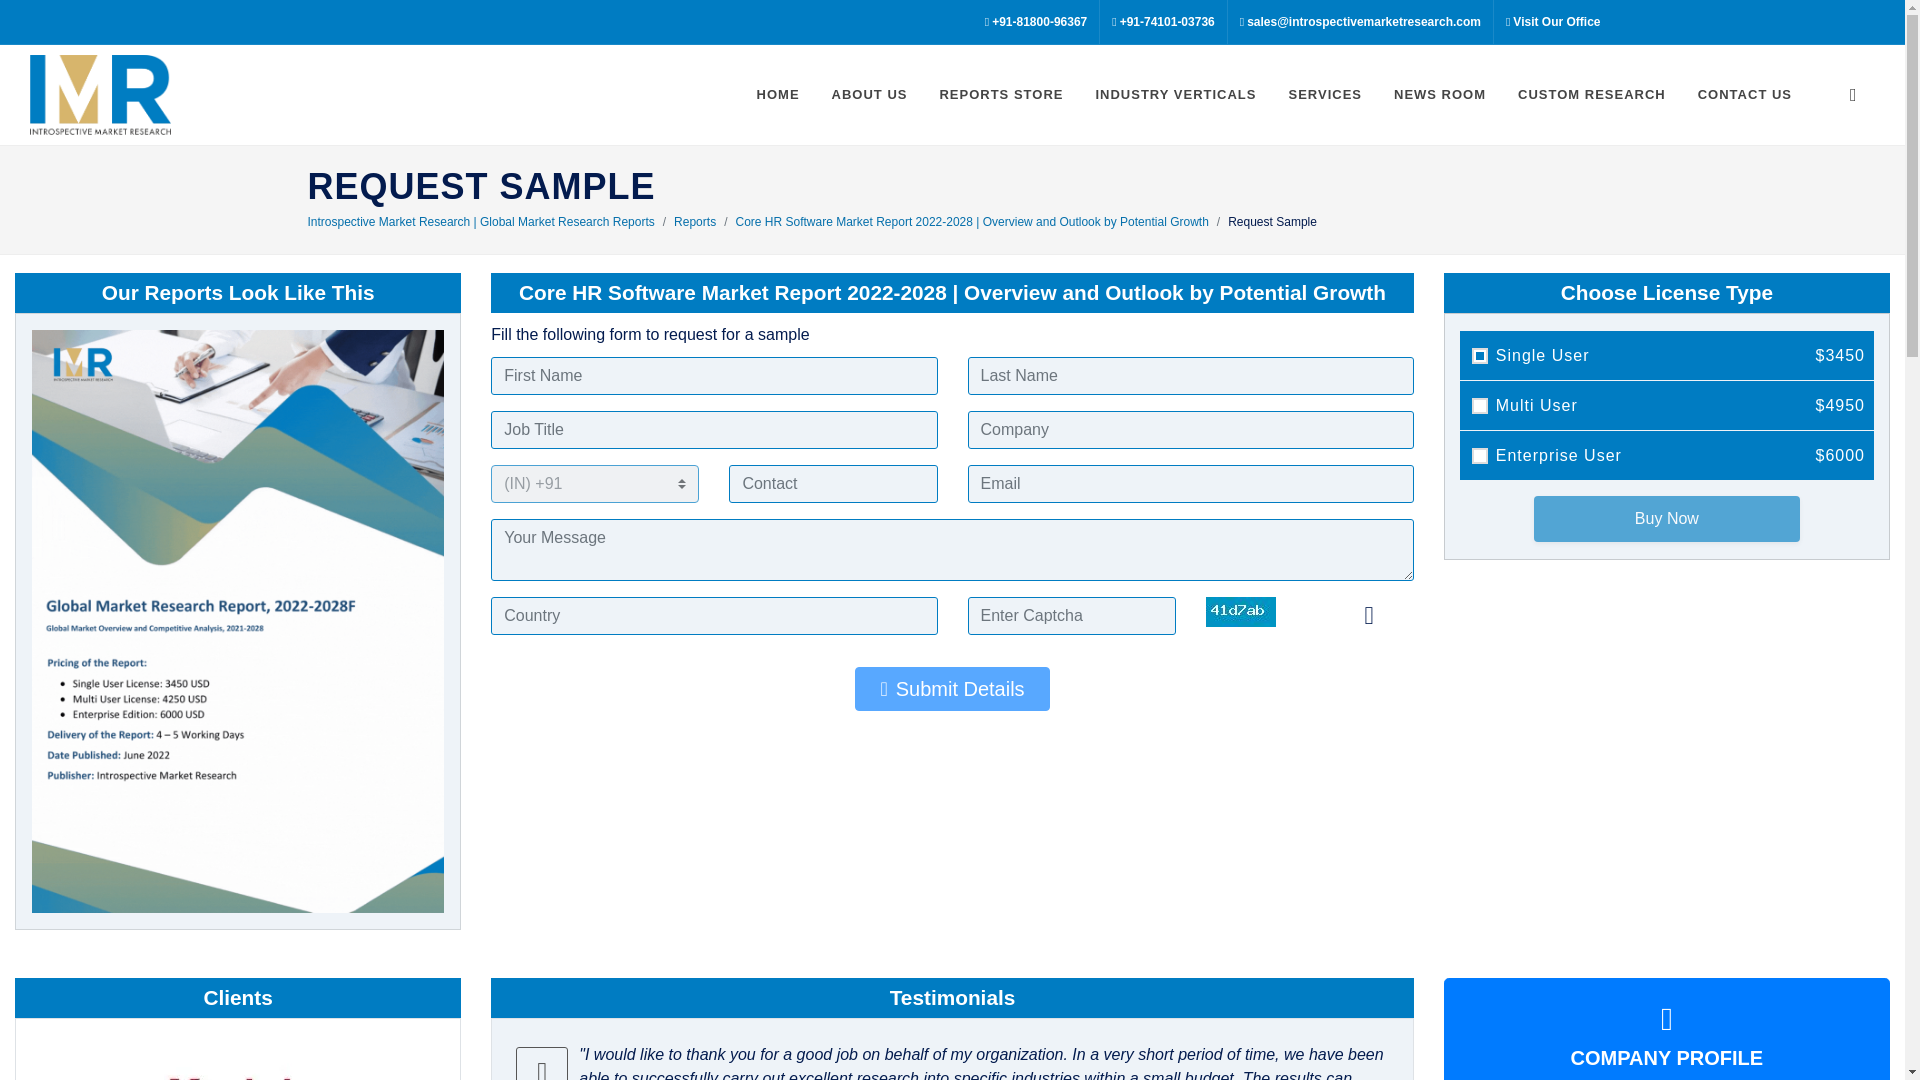 The image size is (1920, 1080). What do you see at coordinates (1324, 94) in the screenshot?
I see `SERVICES` at bounding box center [1324, 94].